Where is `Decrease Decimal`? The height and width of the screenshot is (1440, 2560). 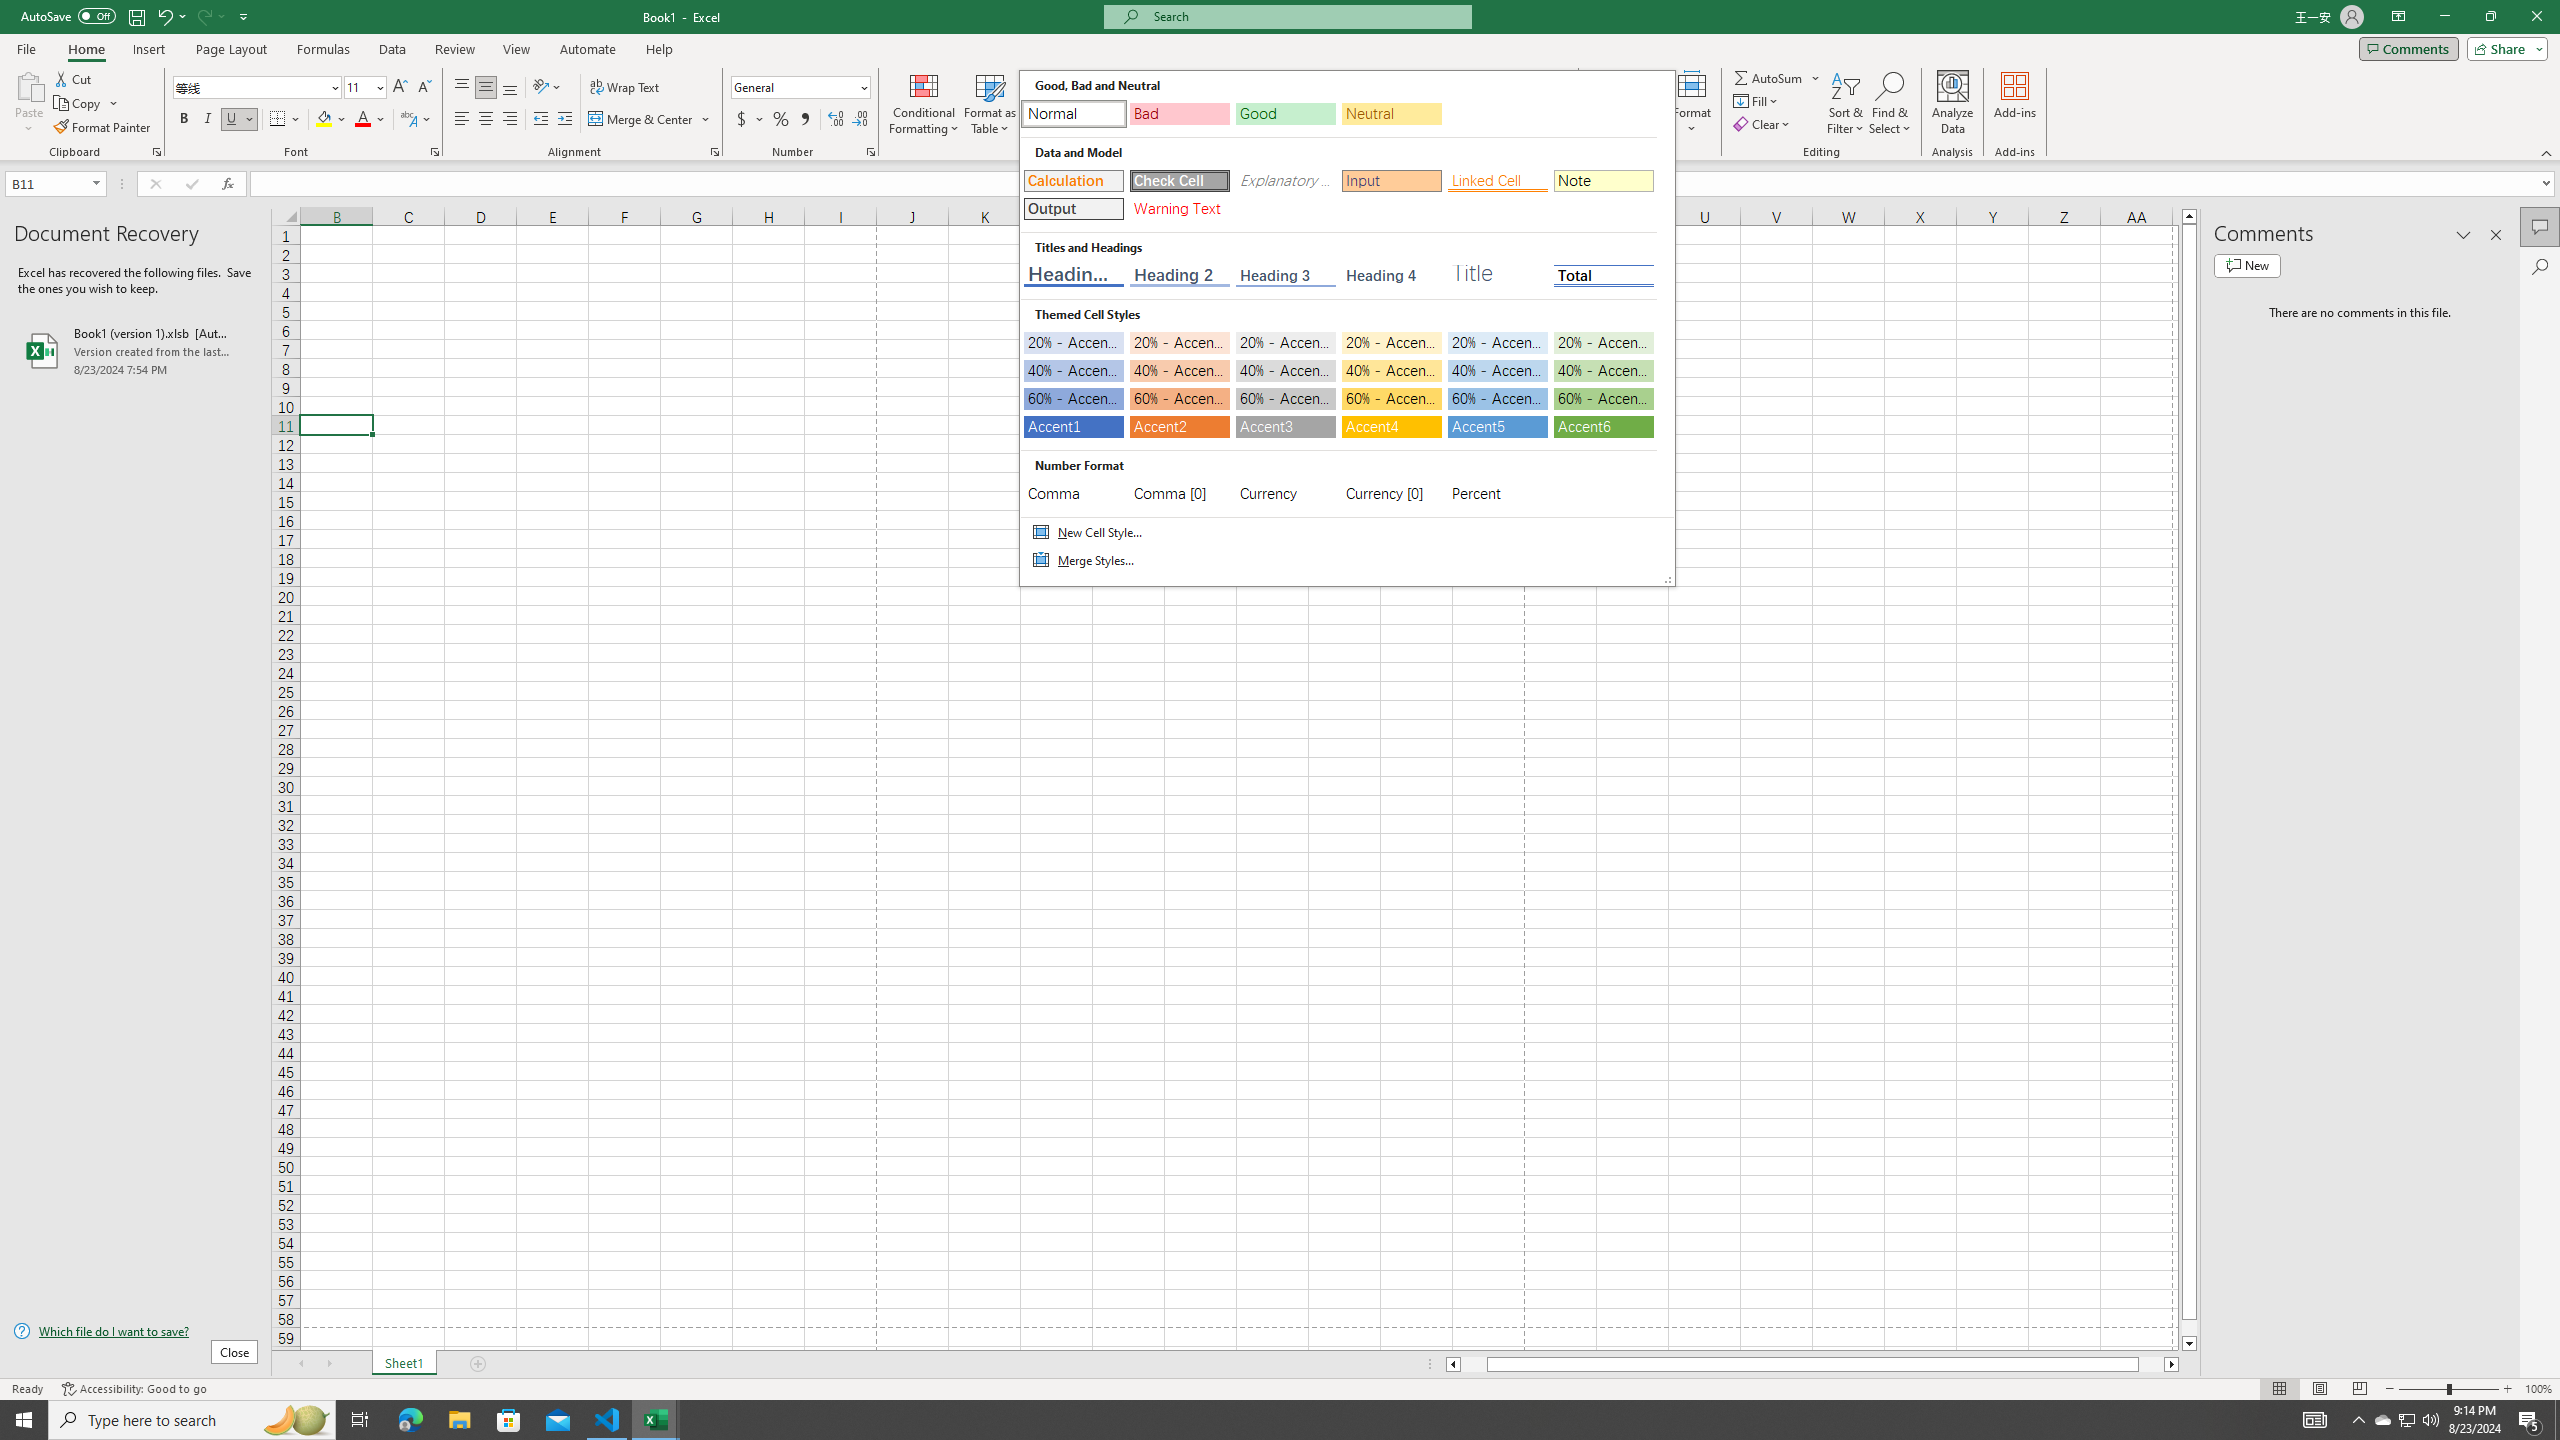 Decrease Decimal is located at coordinates (860, 120).